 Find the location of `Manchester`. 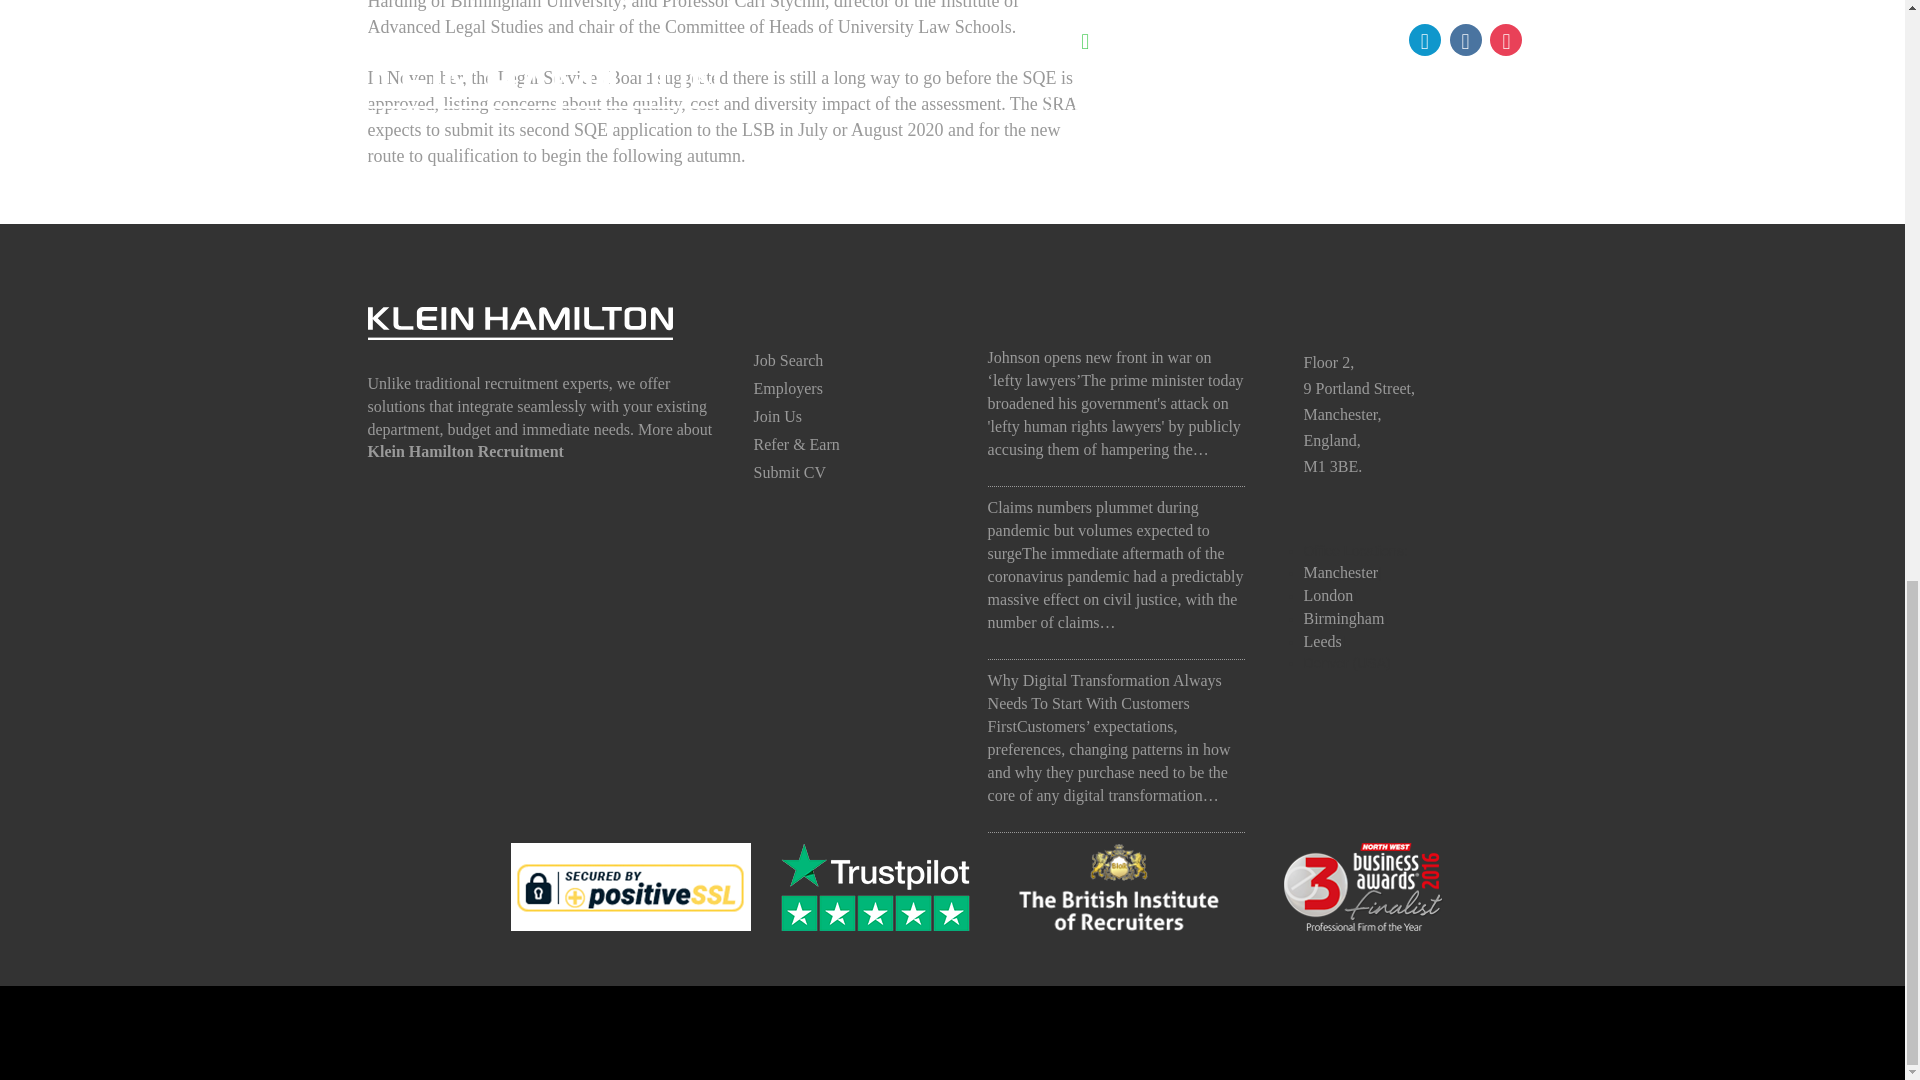

Manchester is located at coordinates (1340, 572).